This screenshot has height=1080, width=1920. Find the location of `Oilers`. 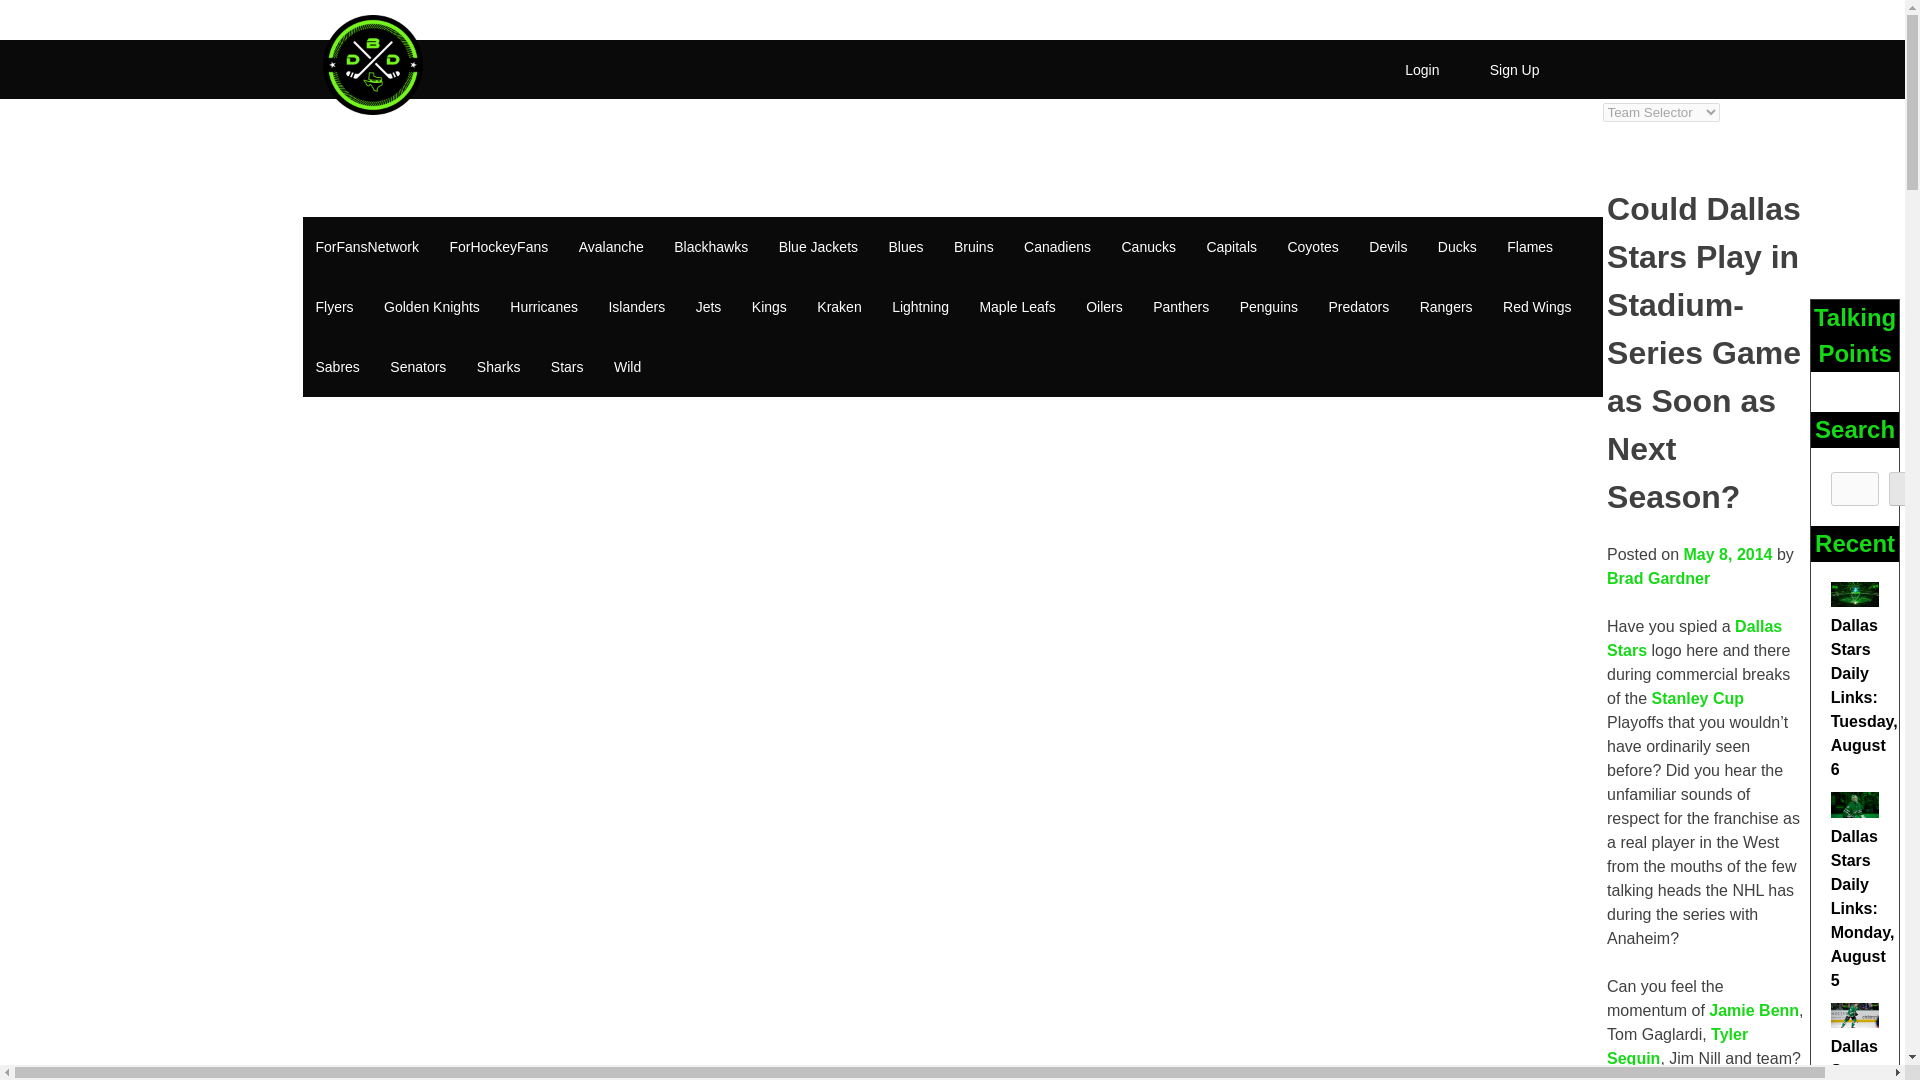

Oilers is located at coordinates (1104, 307).